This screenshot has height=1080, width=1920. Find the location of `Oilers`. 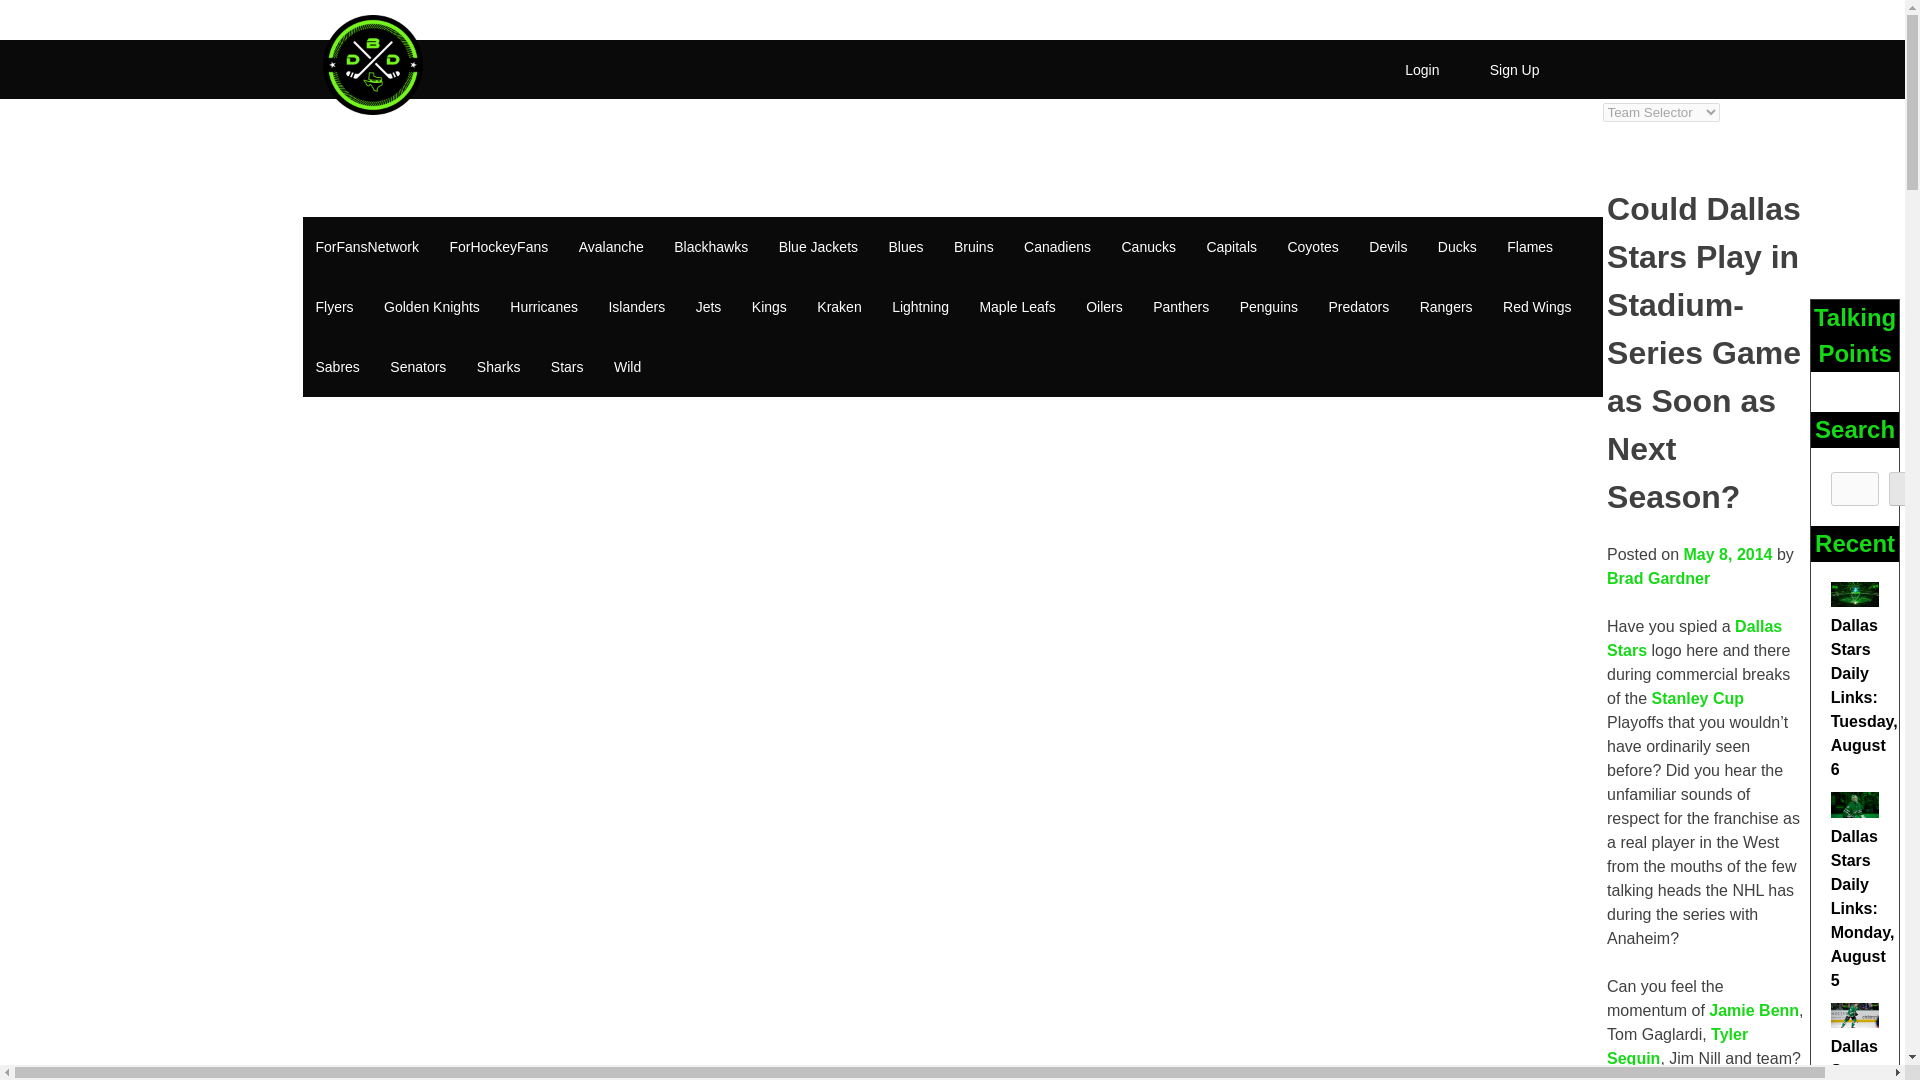

Oilers is located at coordinates (1104, 307).